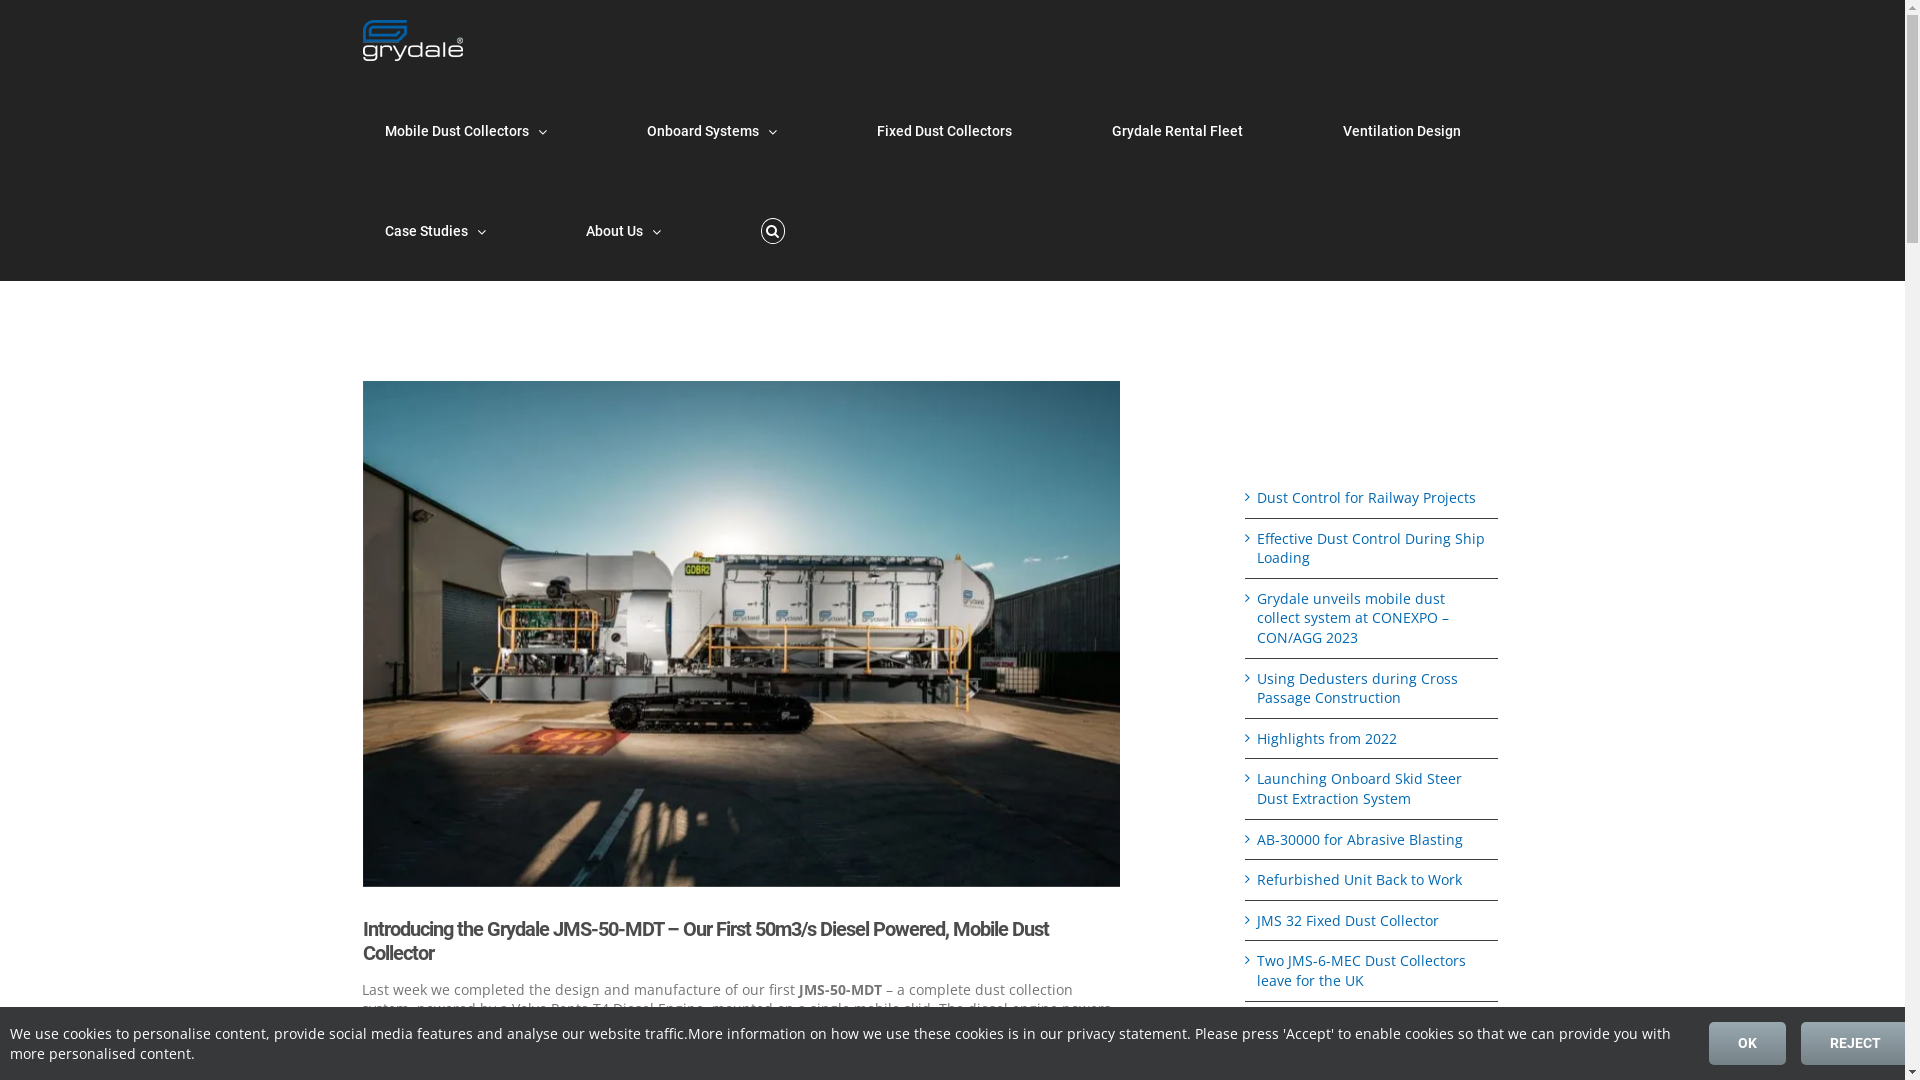 The height and width of the screenshot is (1080, 1920). Describe the element at coordinates (1178, 131) in the screenshot. I see `Grydale Rental Fleet` at that location.